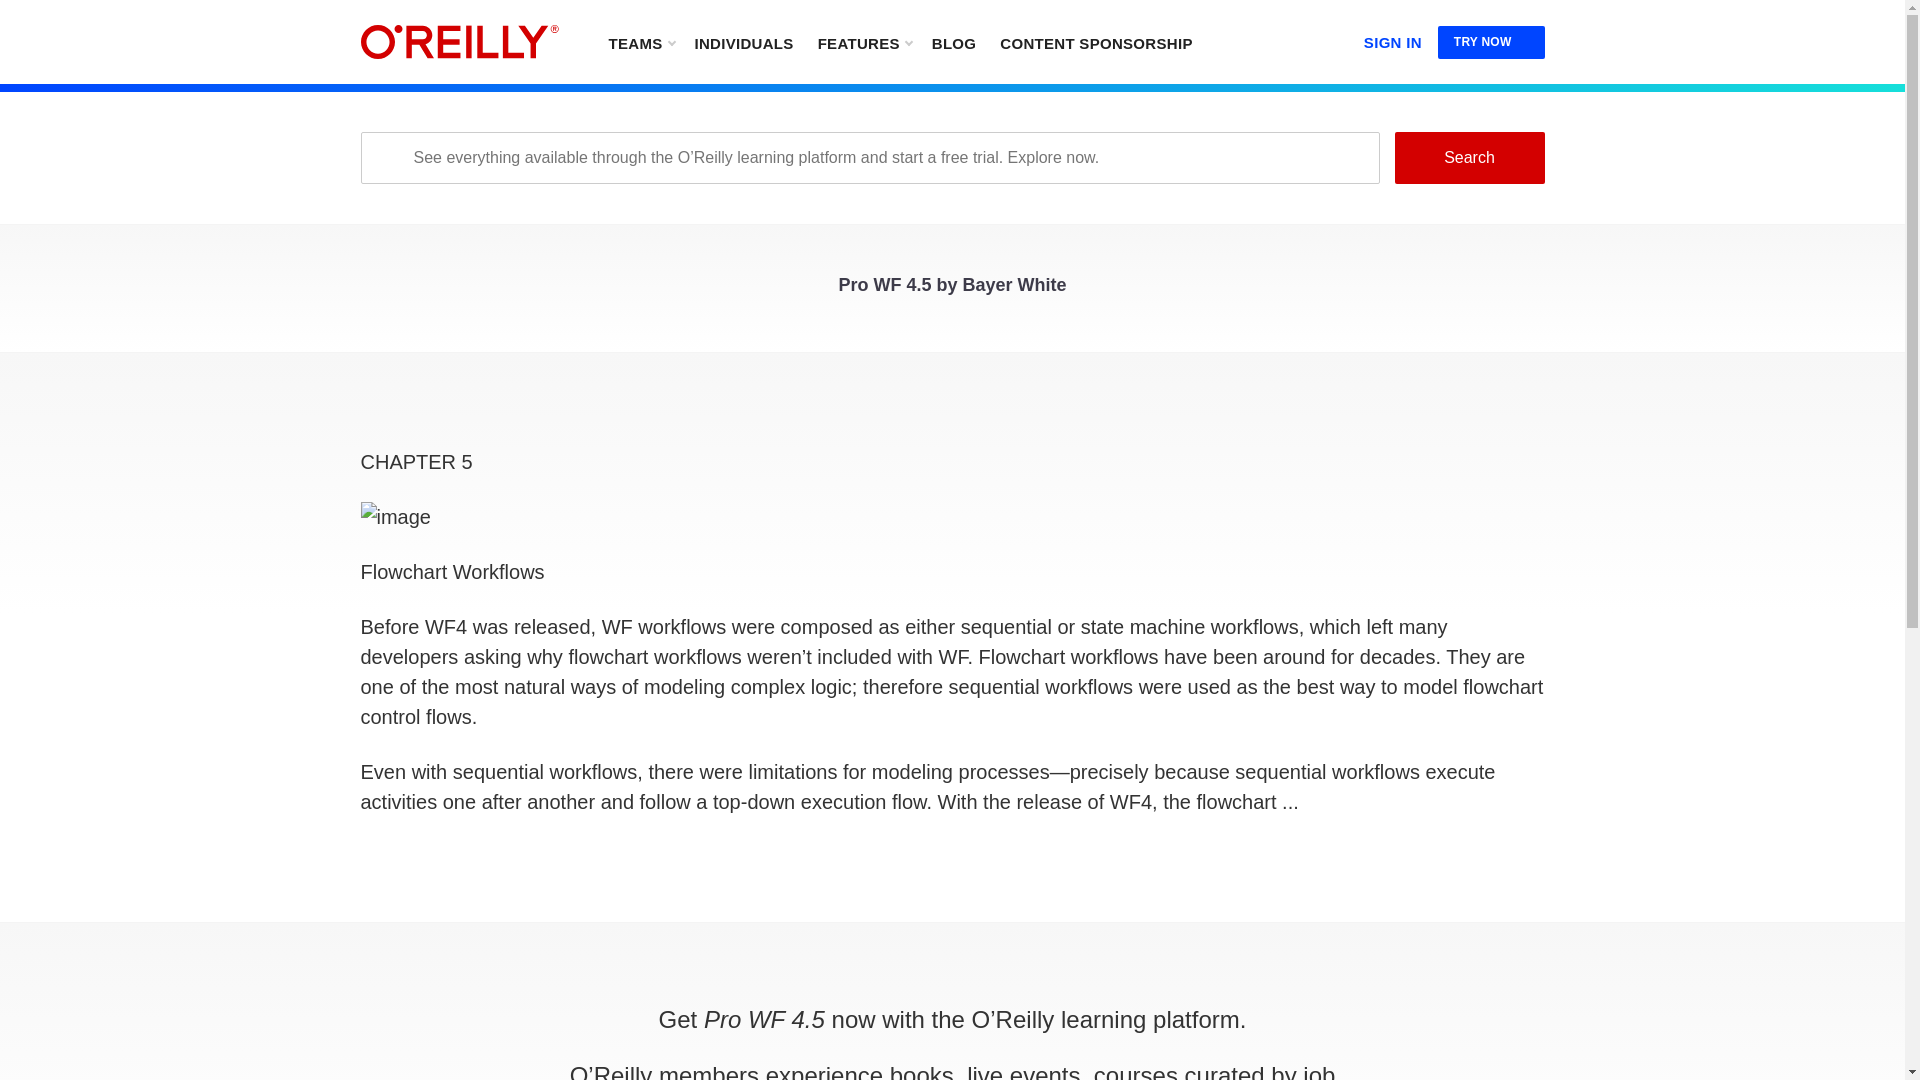 This screenshot has height=1080, width=1920. Describe the element at coordinates (1492, 42) in the screenshot. I see `TRY NOW` at that location.